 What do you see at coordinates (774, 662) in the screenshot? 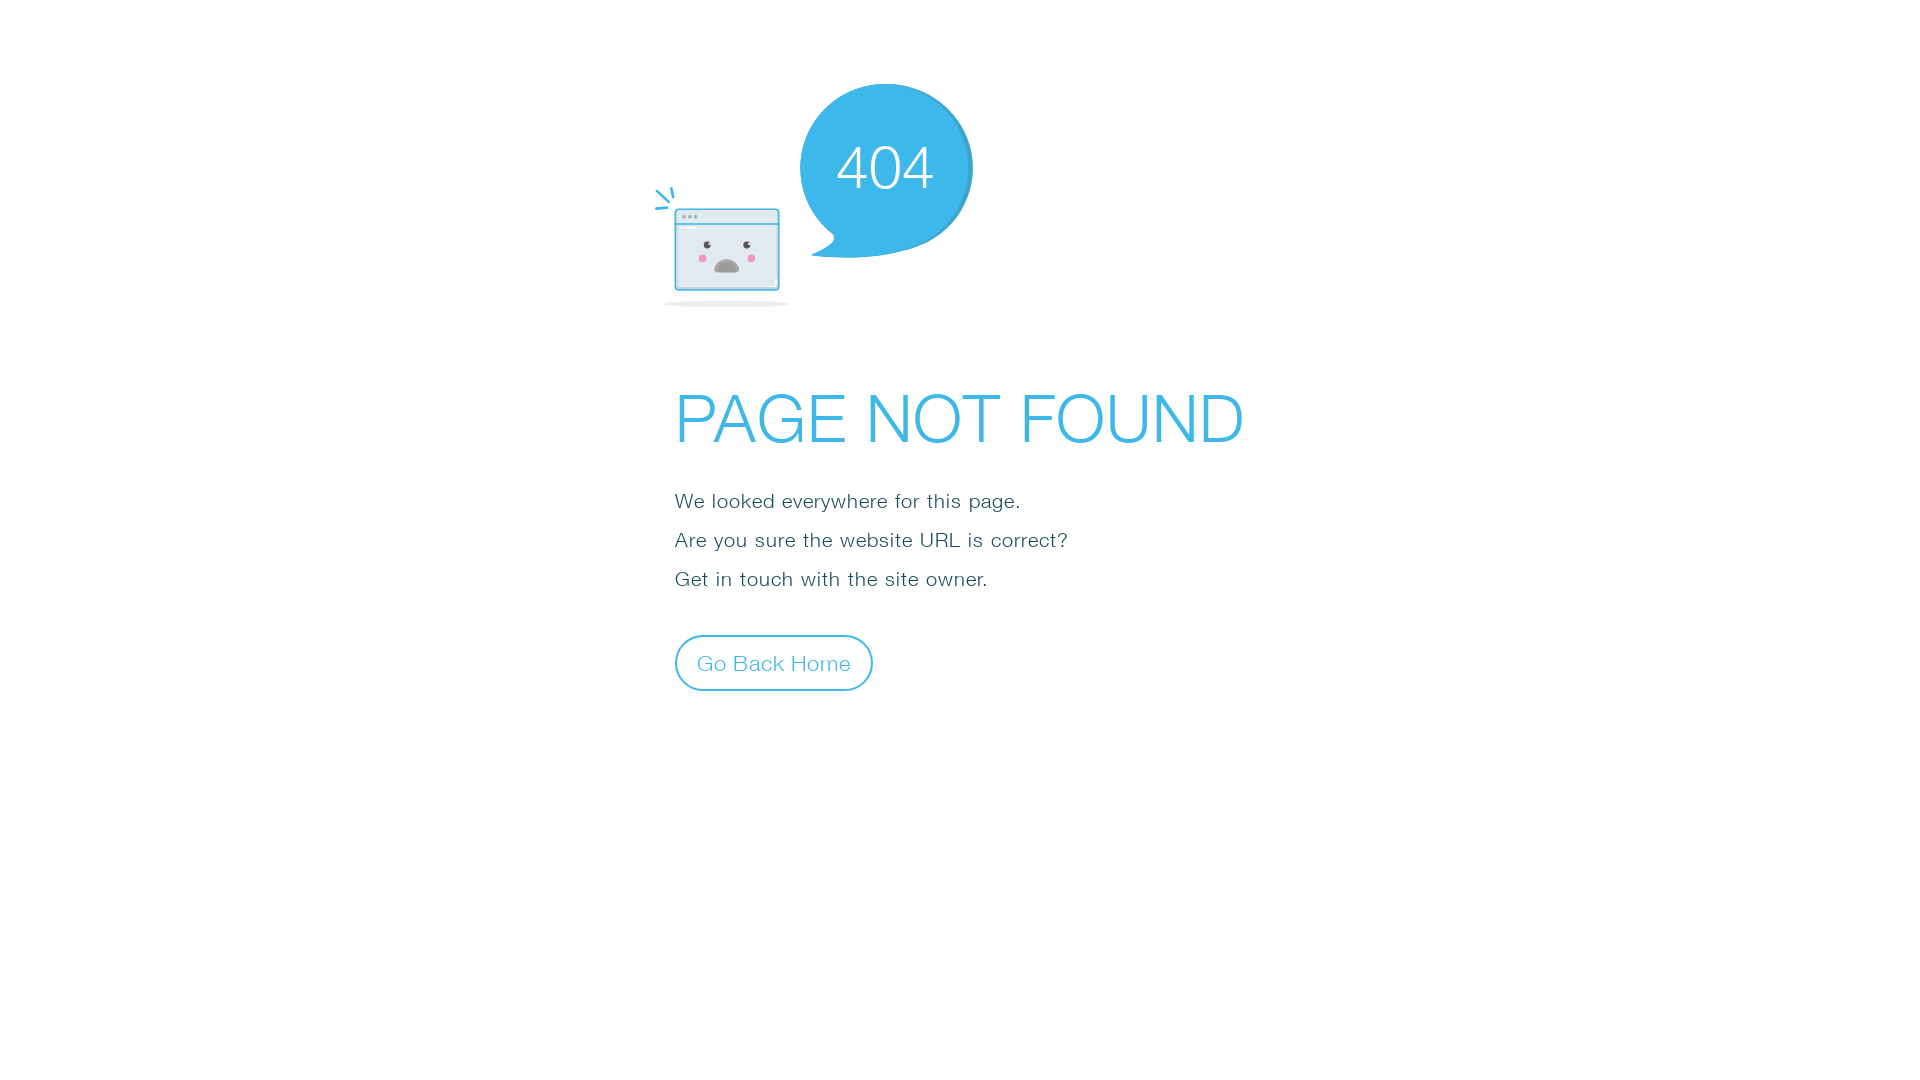
I see `Go Back Home` at bounding box center [774, 662].